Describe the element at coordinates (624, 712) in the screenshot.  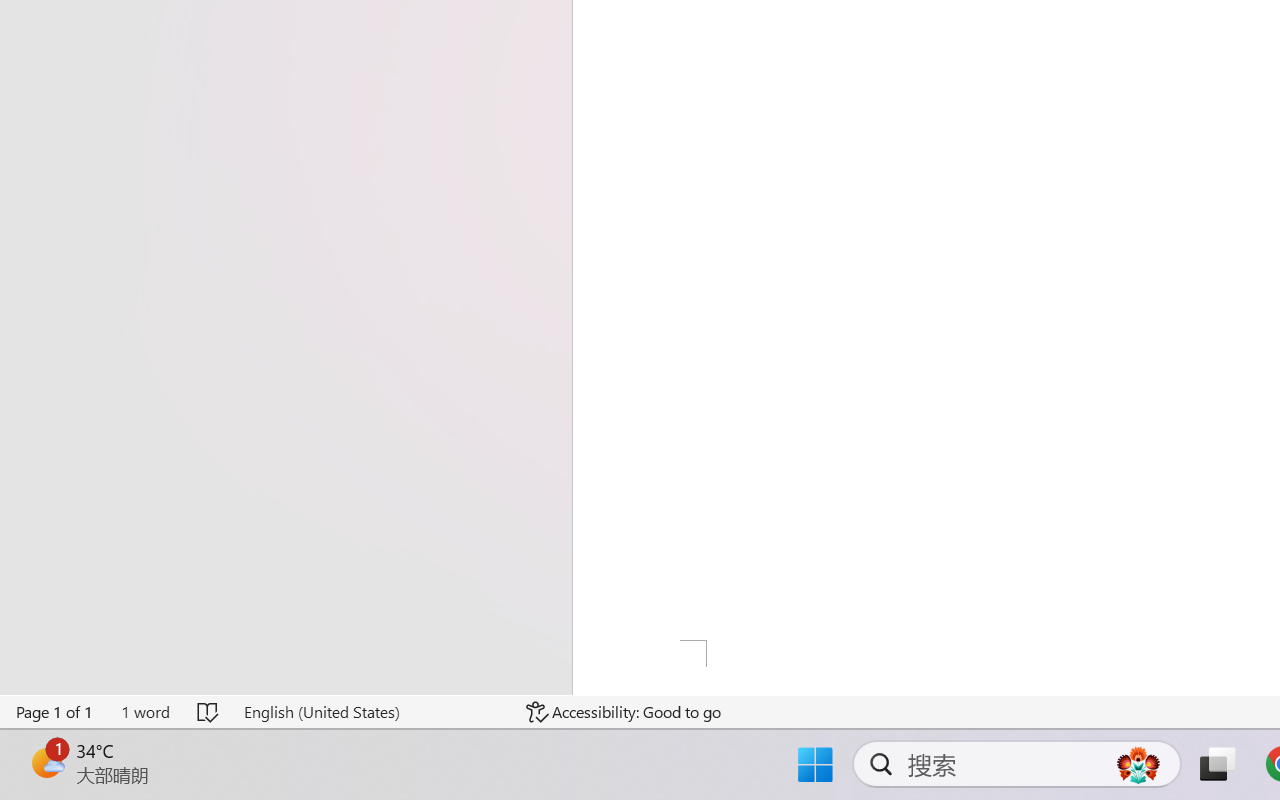
I see `Accessibility Checker Accessibility: Good to go` at that location.